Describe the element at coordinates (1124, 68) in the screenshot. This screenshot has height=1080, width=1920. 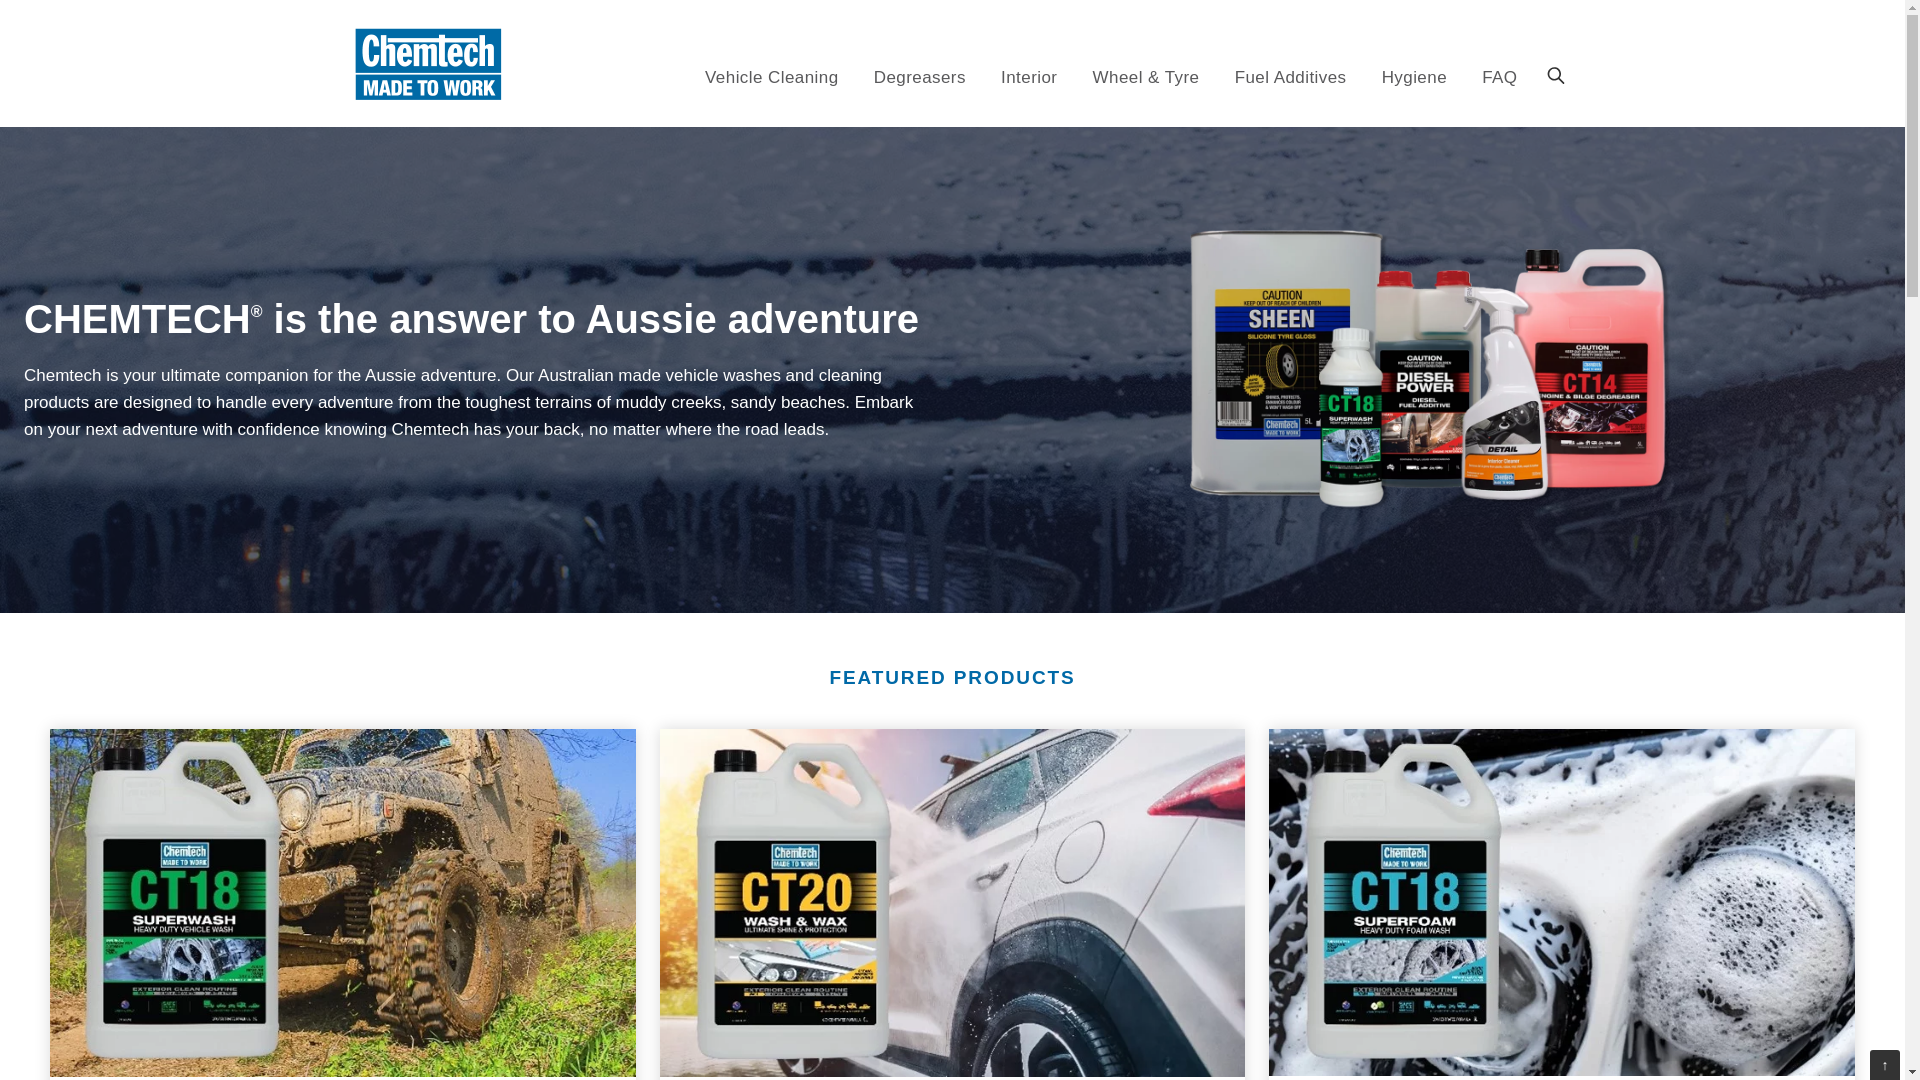
I see `Skip to content` at that location.